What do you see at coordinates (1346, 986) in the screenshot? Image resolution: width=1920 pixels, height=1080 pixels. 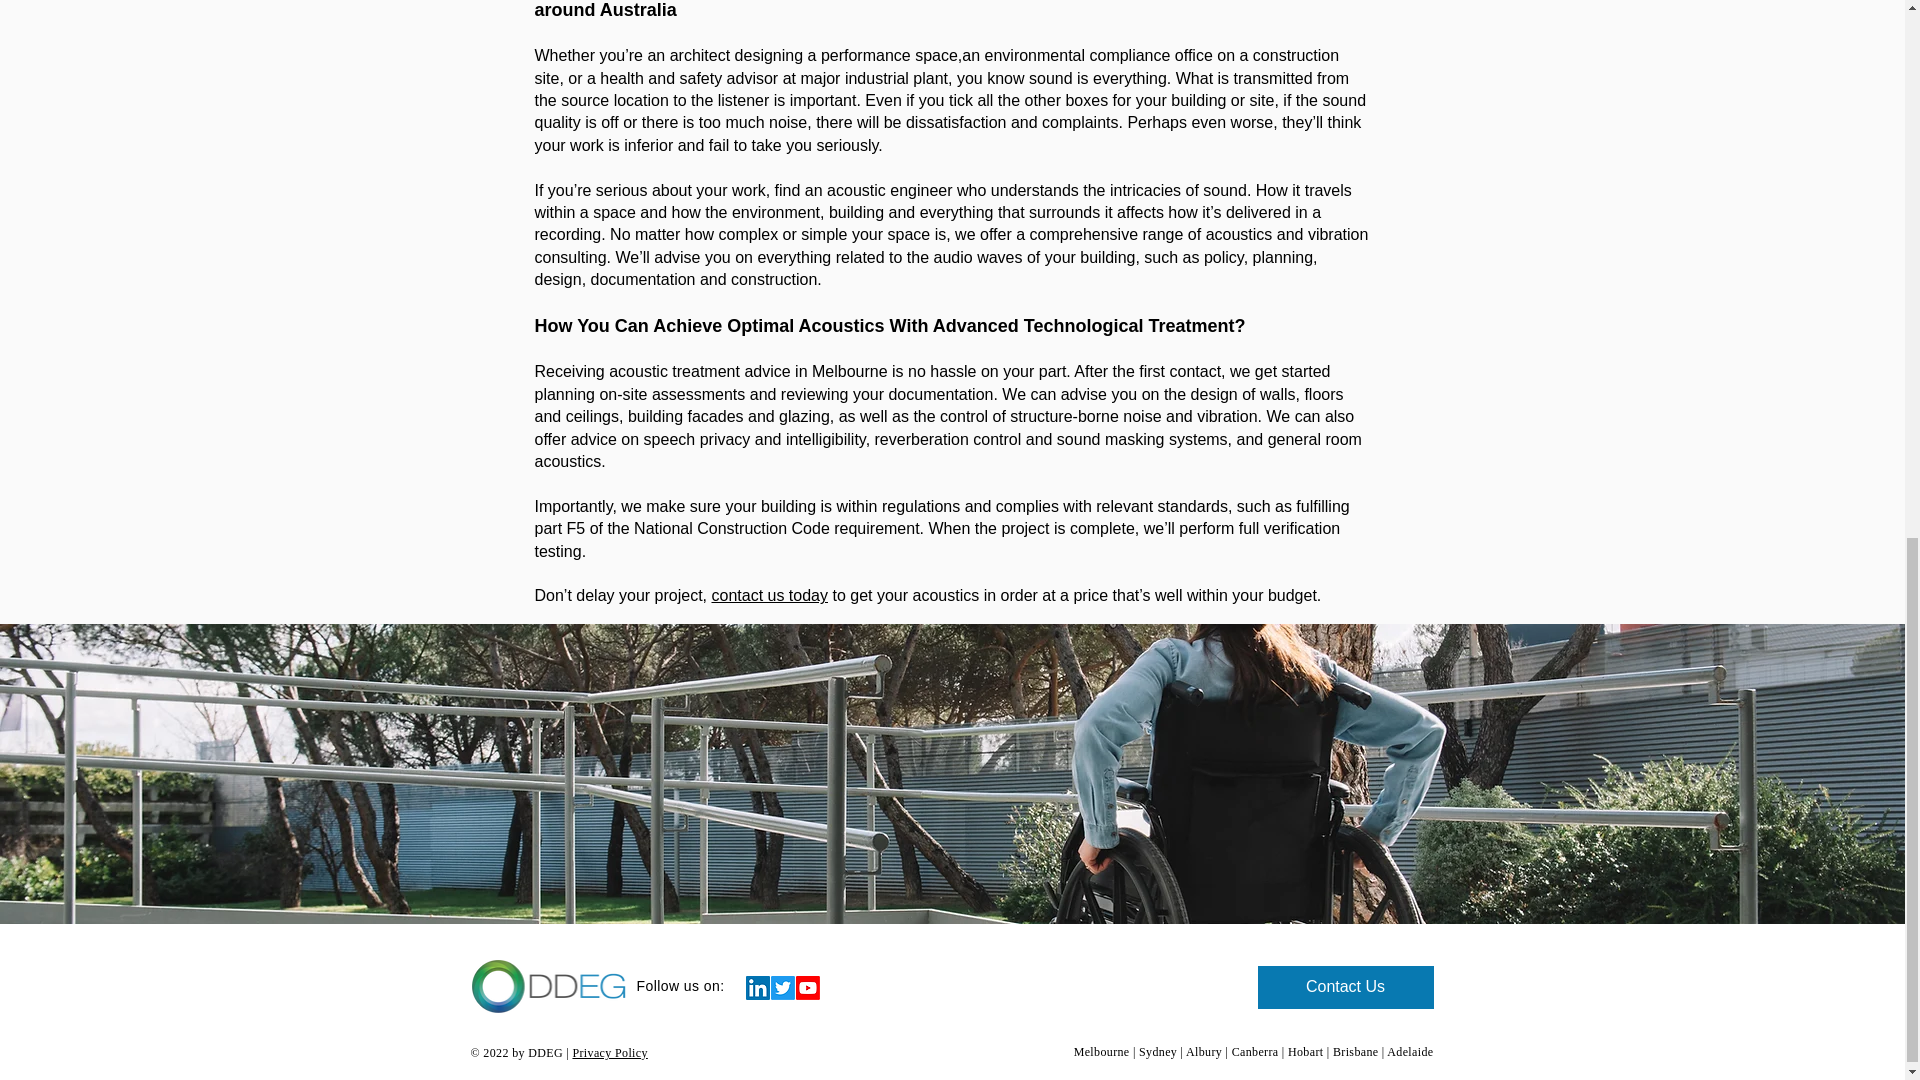 I see `Contact Us` at bounding box center [1346, 986].